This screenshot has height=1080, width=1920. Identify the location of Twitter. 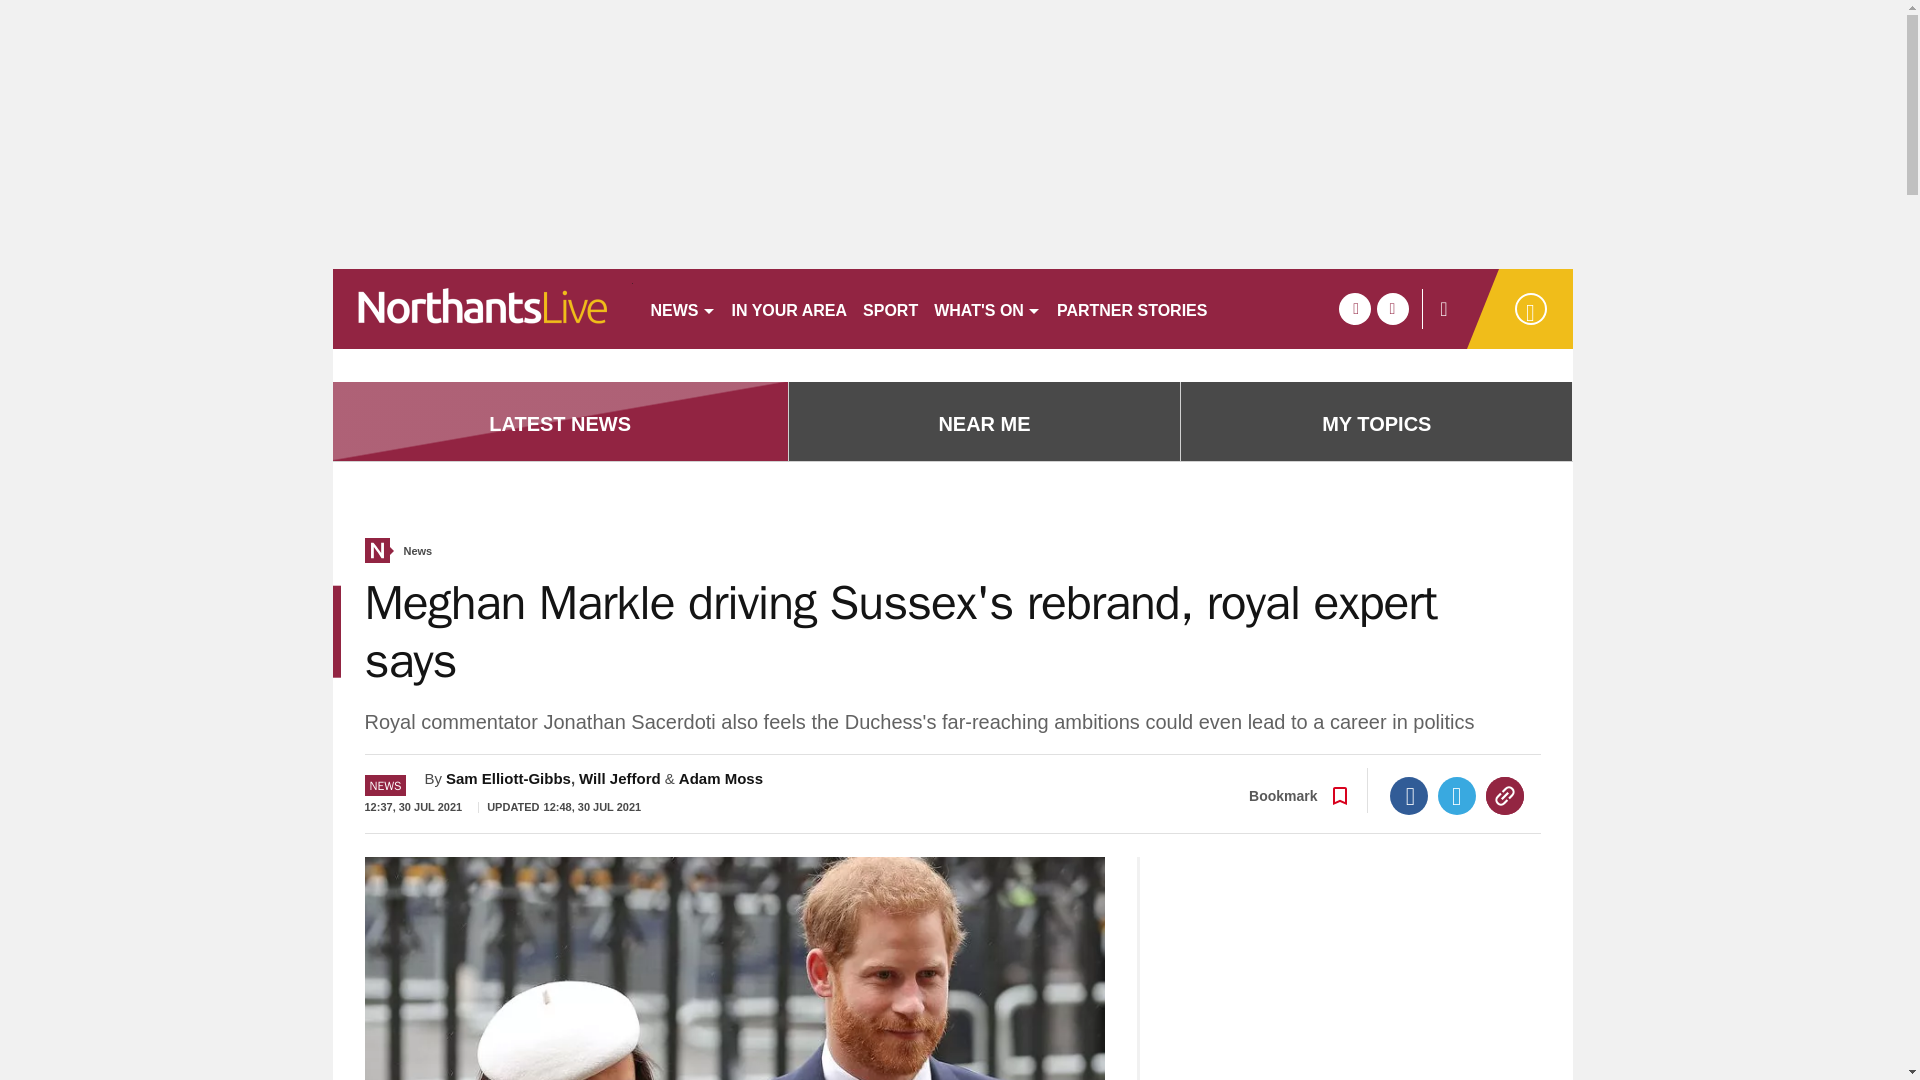
(1457, 796).